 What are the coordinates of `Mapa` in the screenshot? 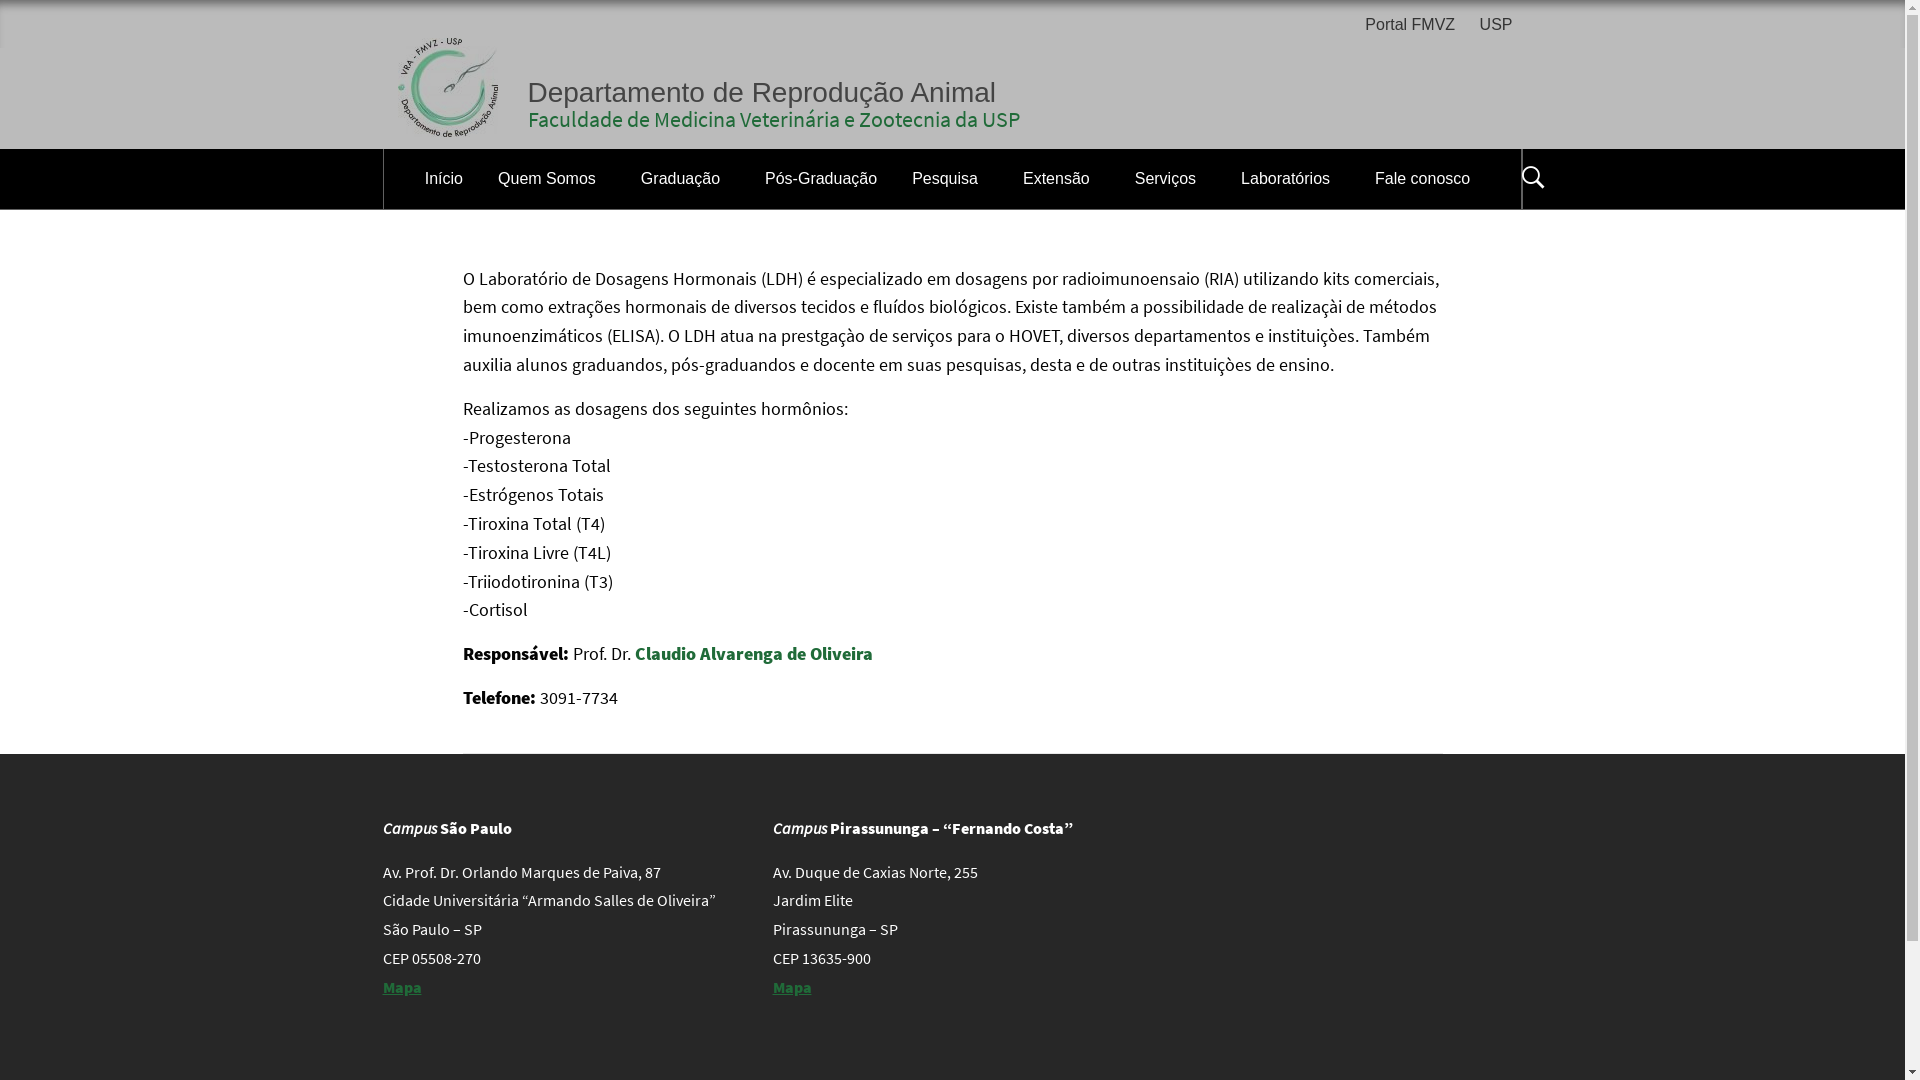 It's located at (792, 987).